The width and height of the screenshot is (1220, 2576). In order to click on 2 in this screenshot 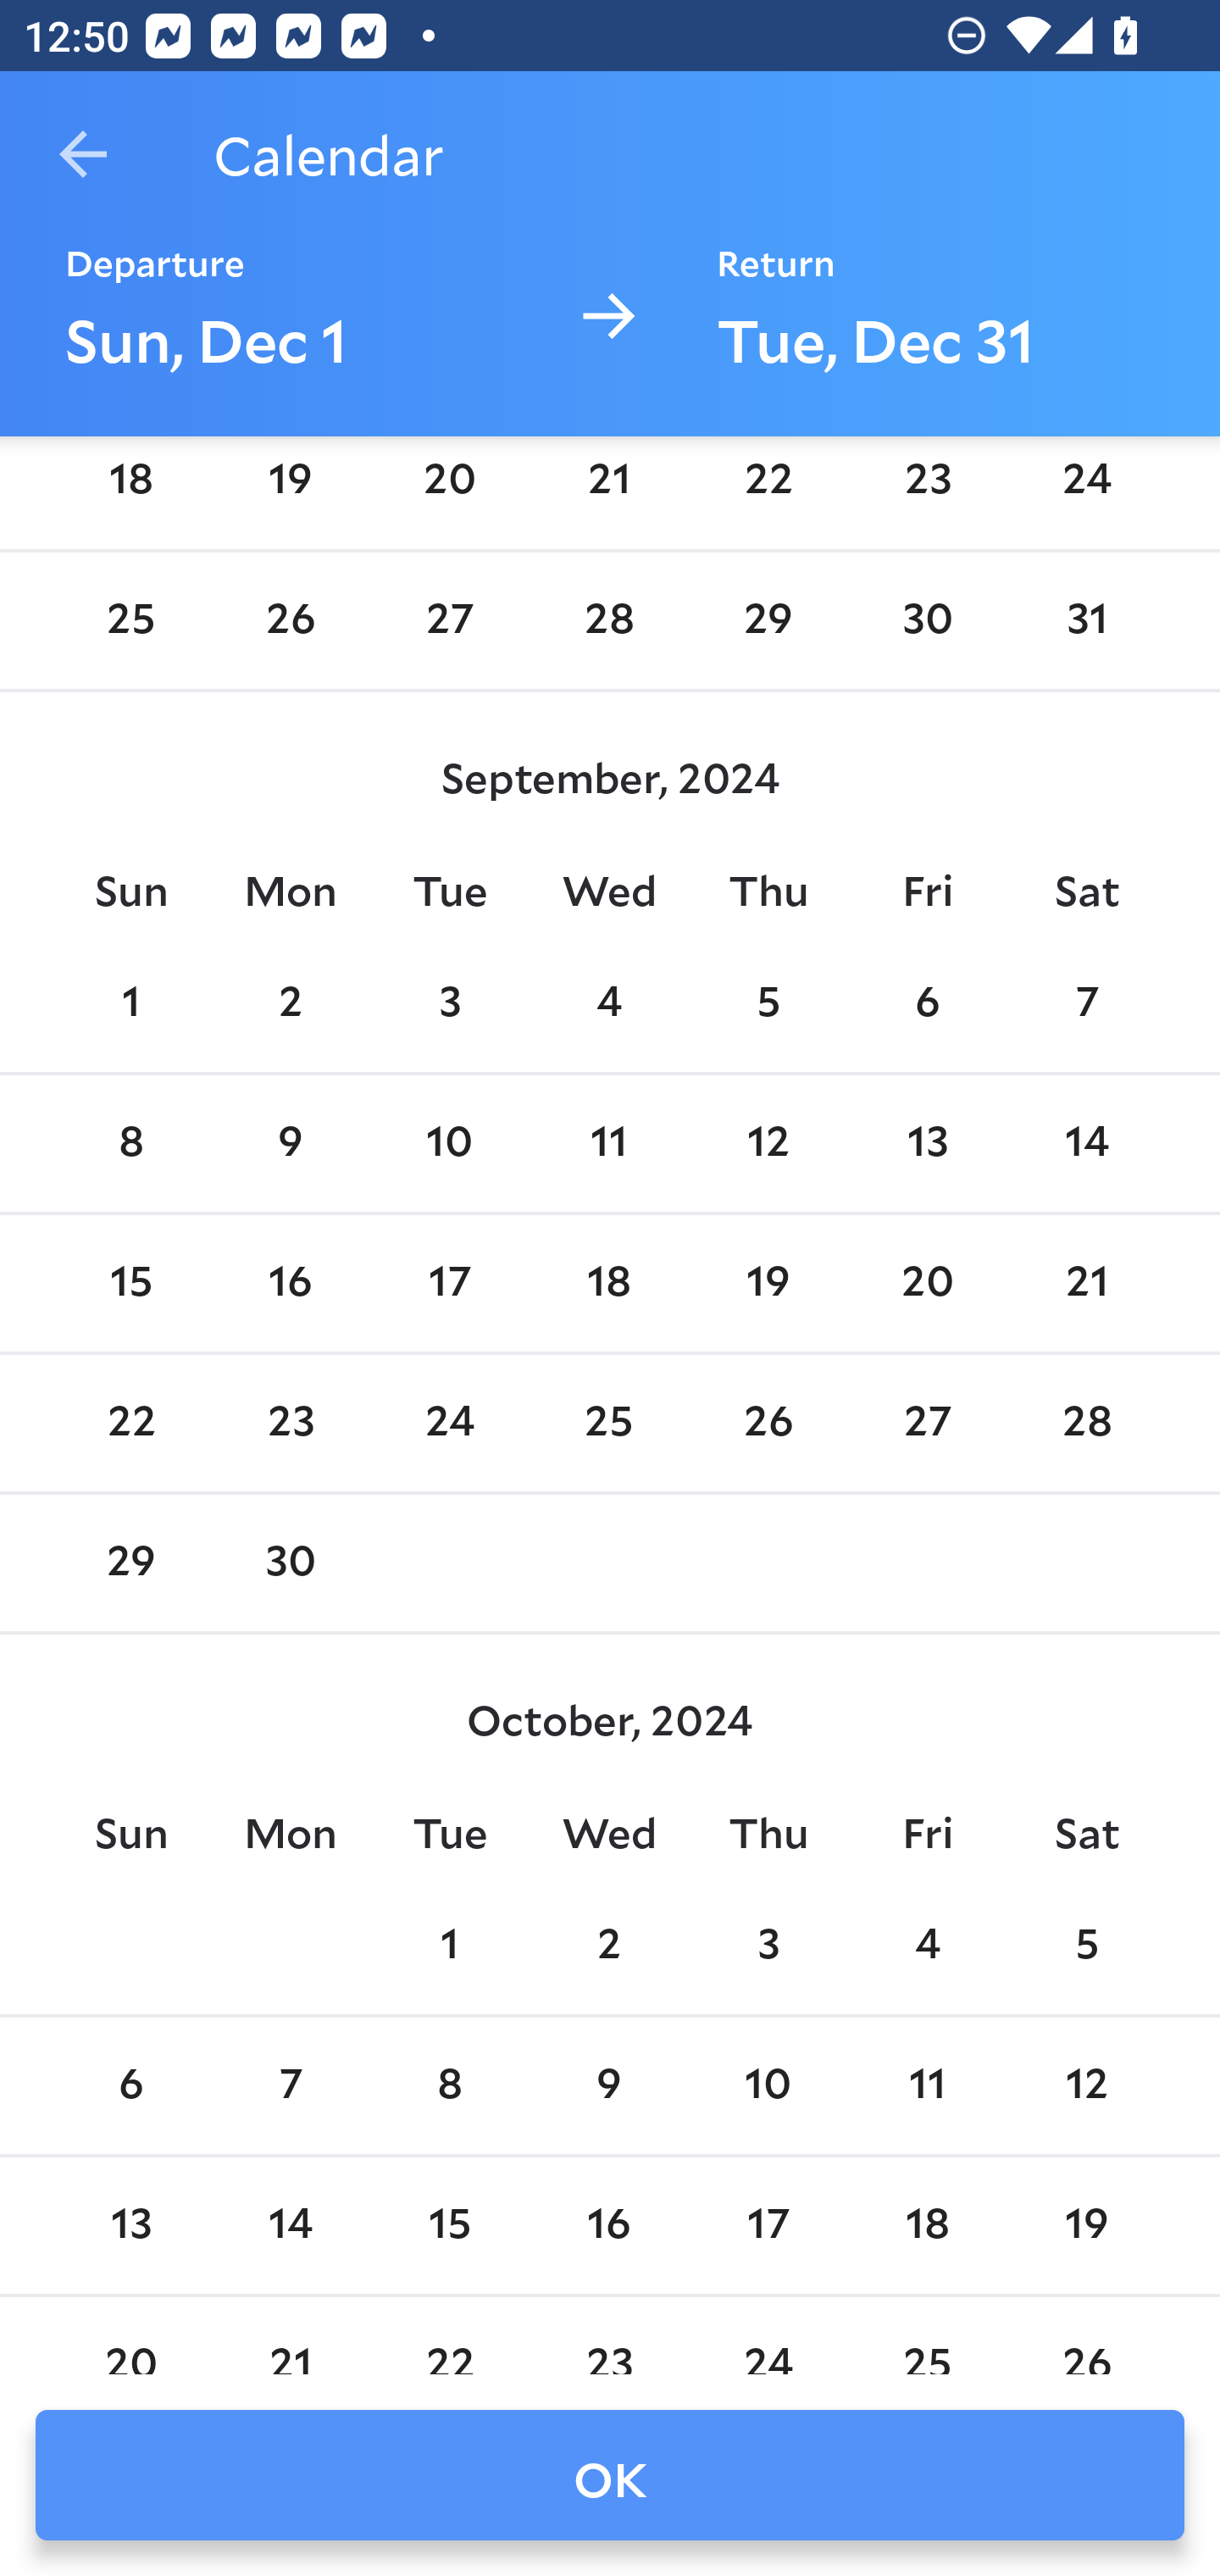, I will do `click(291, 1004)`.